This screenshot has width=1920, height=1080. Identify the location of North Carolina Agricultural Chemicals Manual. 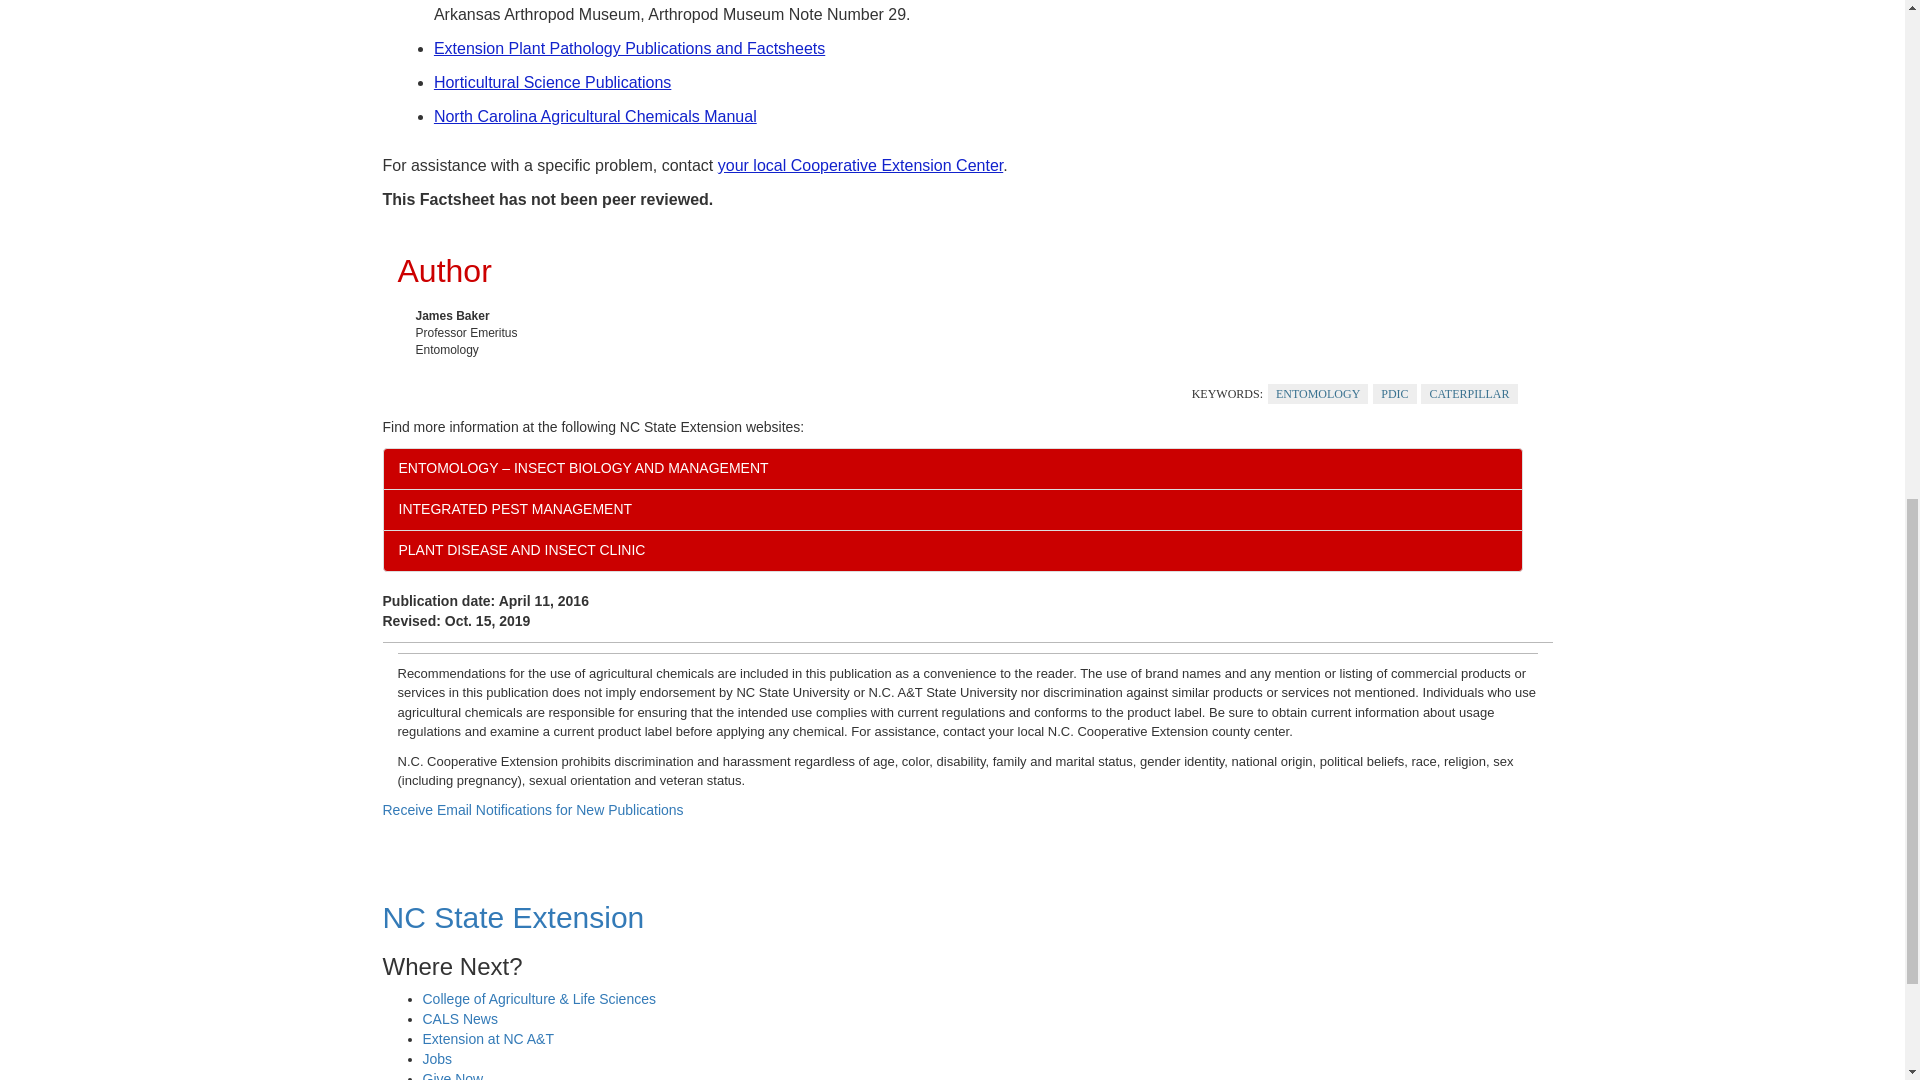
(594, 116).